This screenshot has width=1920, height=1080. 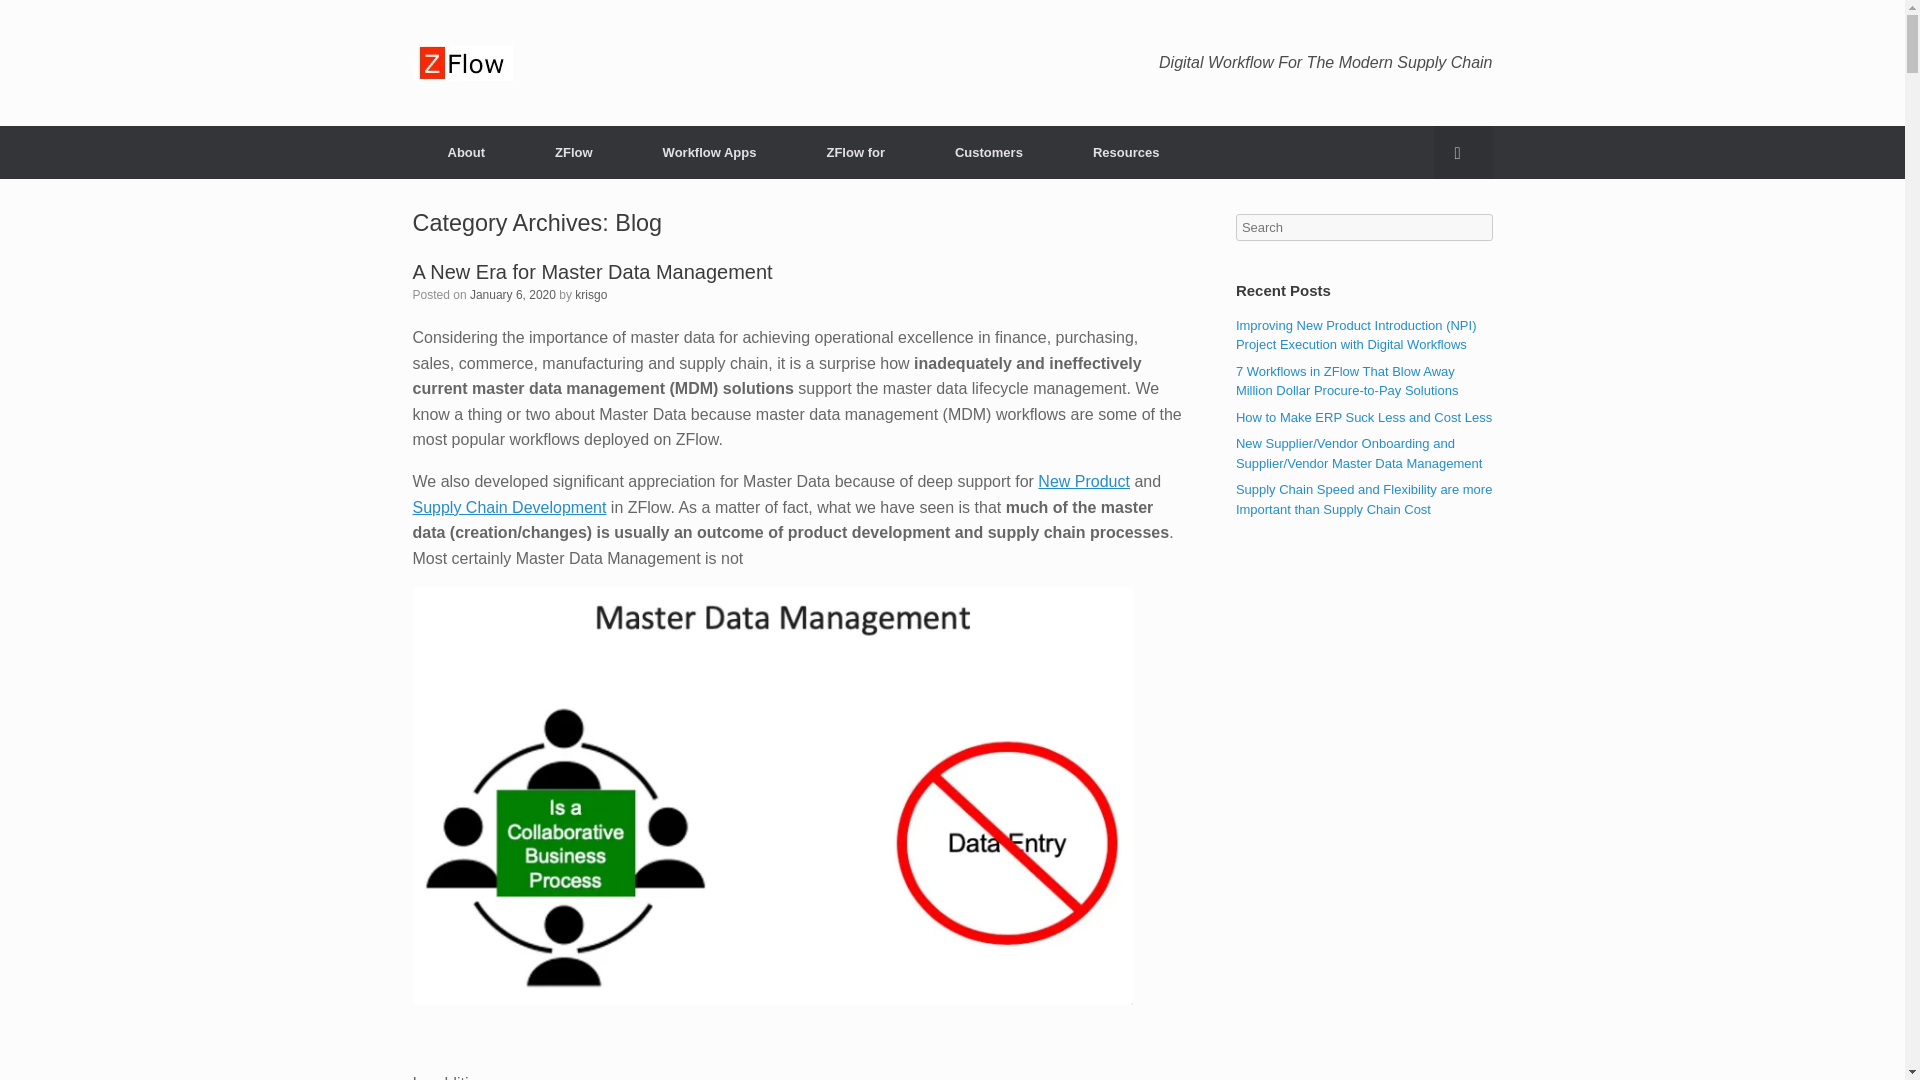 I want to click on Workflow Apps, so click(x=709, y=152).